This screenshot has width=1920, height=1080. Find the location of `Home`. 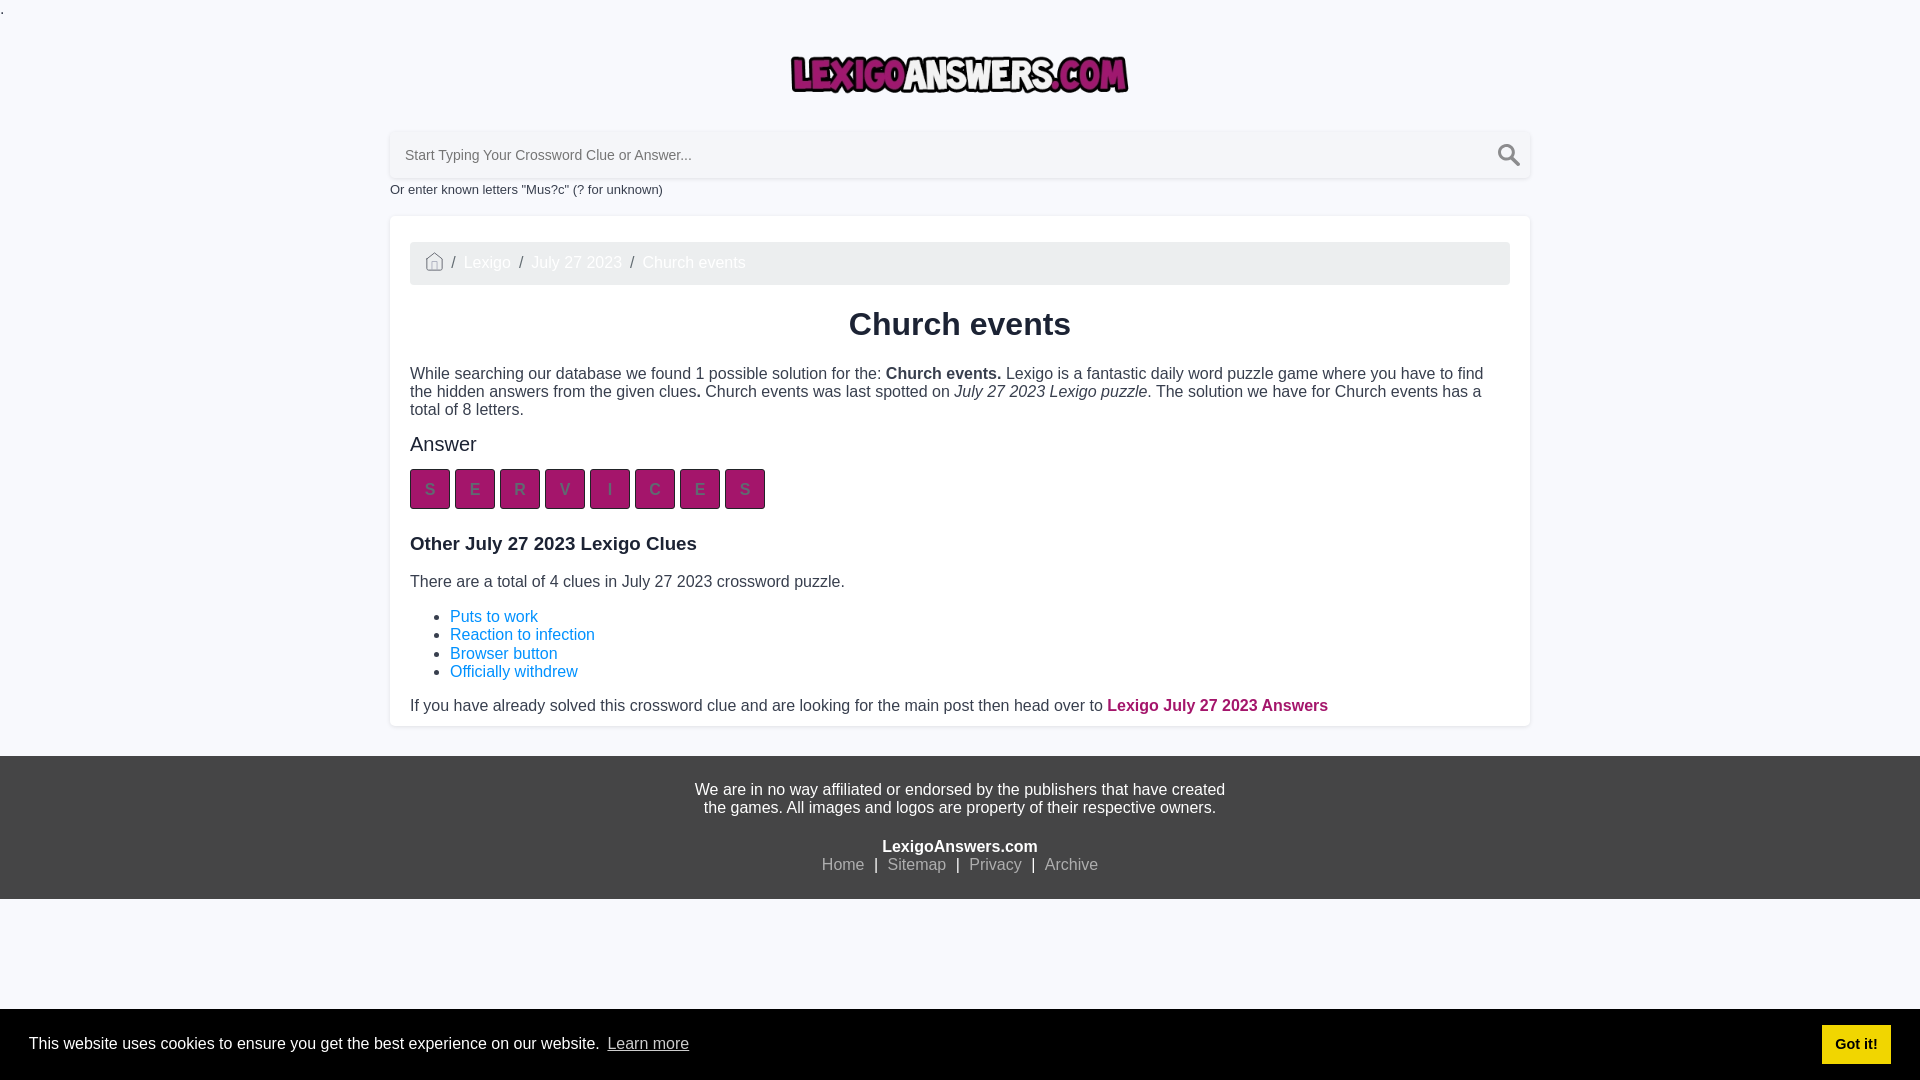

Home is located at coordinates (843, 864).